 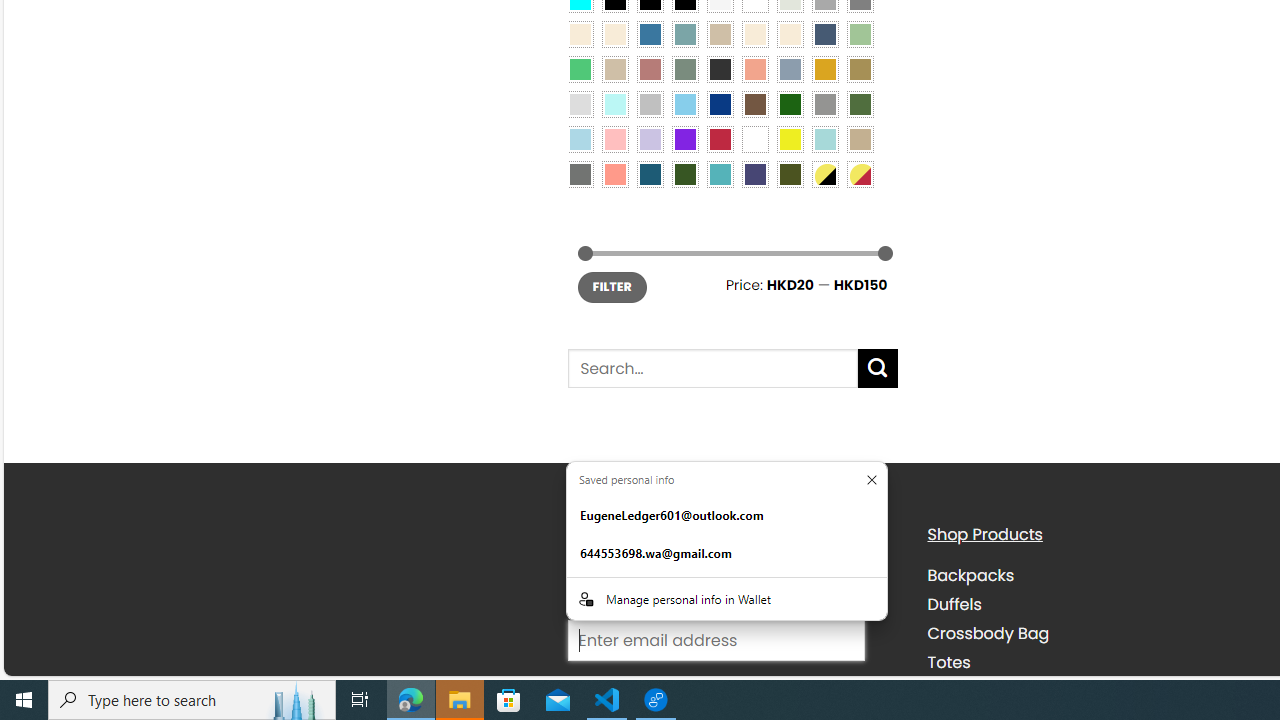 What do you see at coordinates (988, 634) in the screenshot?
I see `Crossbody Bag` at bounding box center [988, 634].